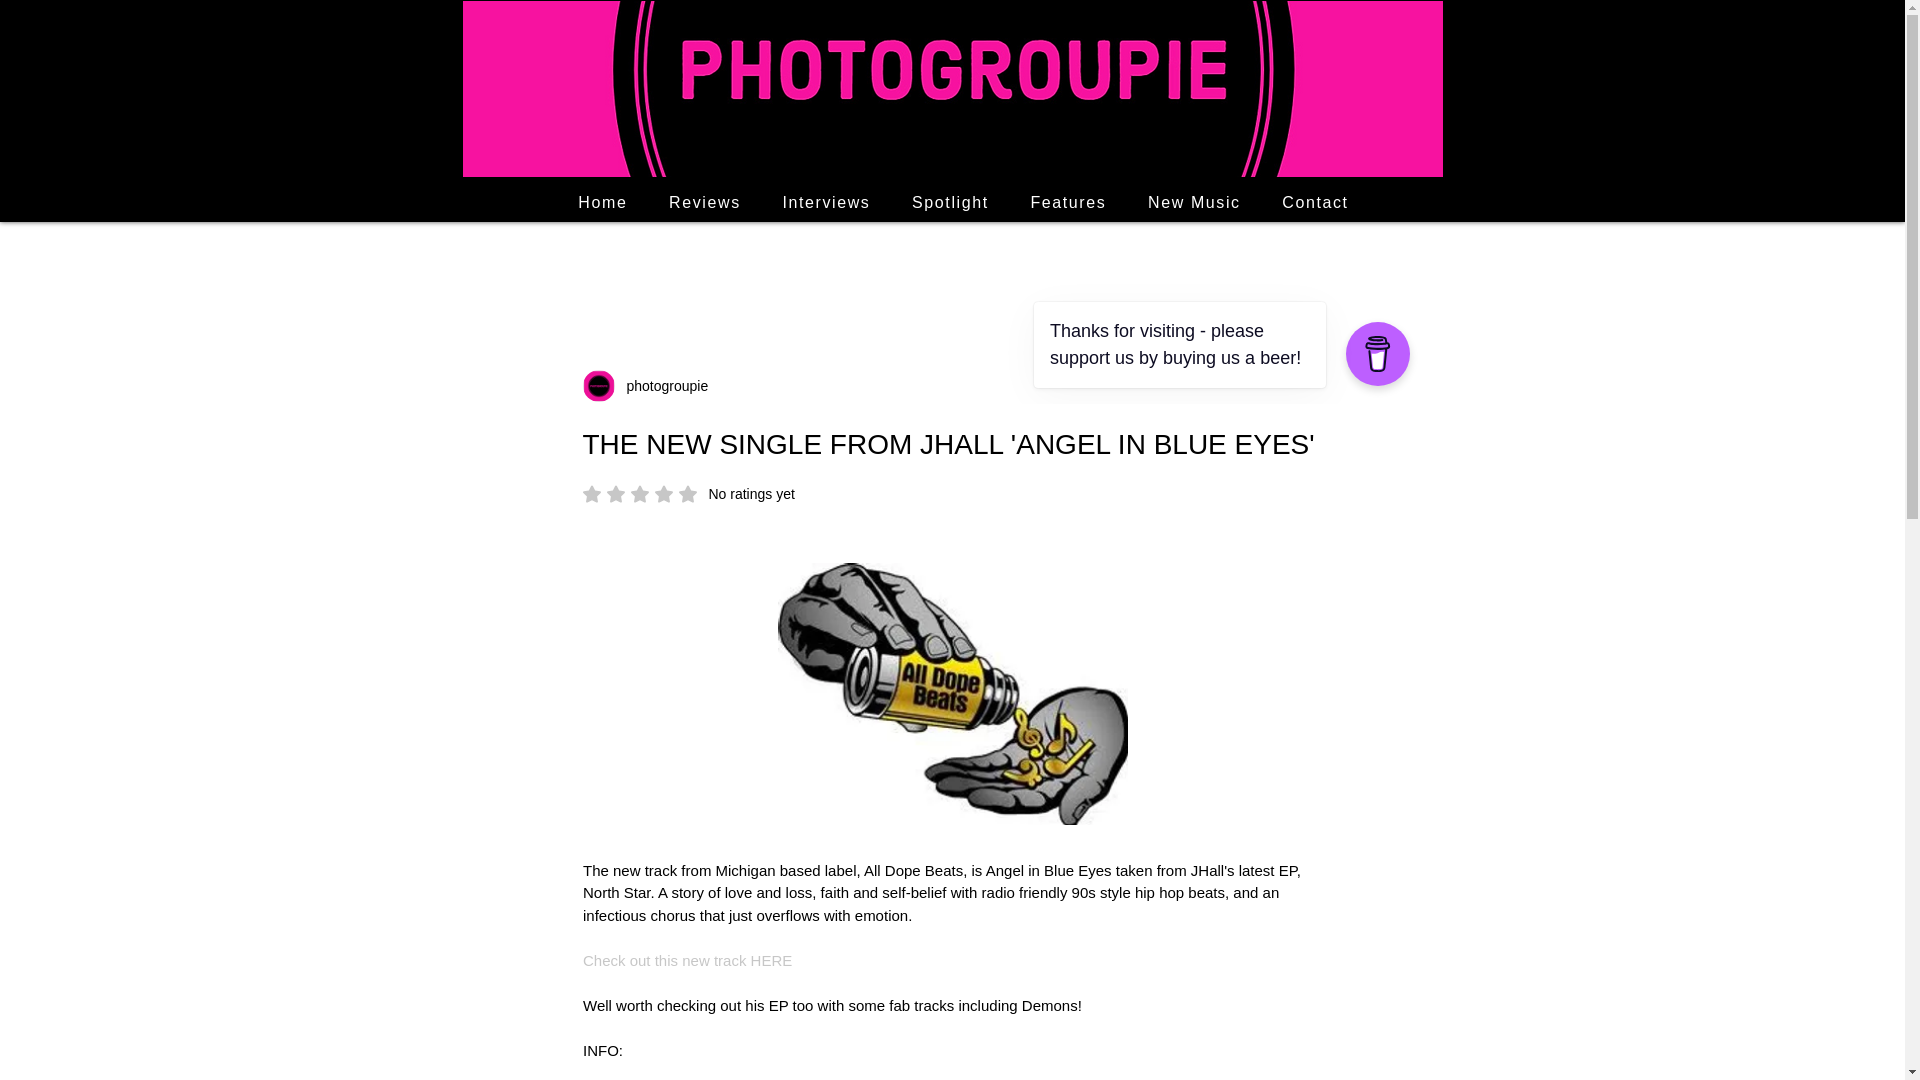 This screenshot has height=1080, width=1920. What do you see at coordinates (604, 202) in the screenshot?
I see `Interviews` at bounding box center [604, 202].